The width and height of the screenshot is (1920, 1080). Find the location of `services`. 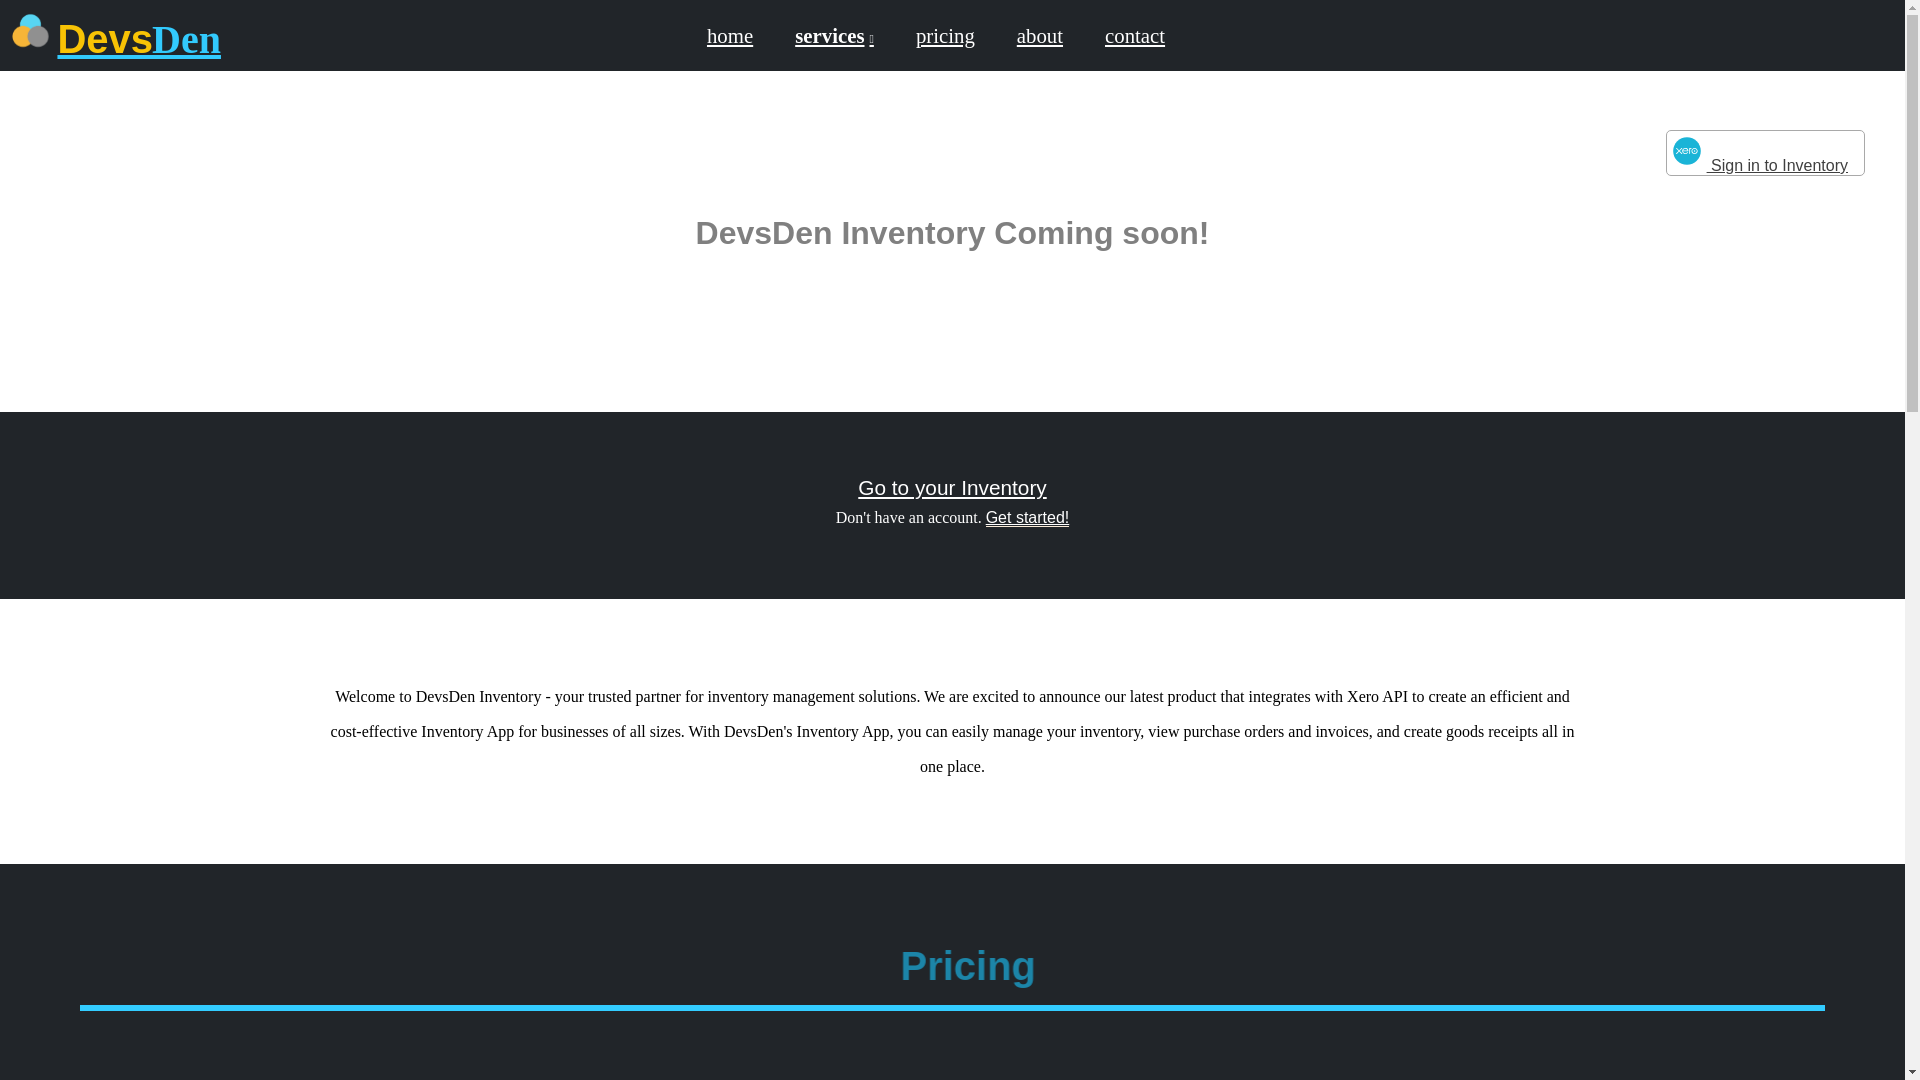

services is located at coordinates (834, 34).